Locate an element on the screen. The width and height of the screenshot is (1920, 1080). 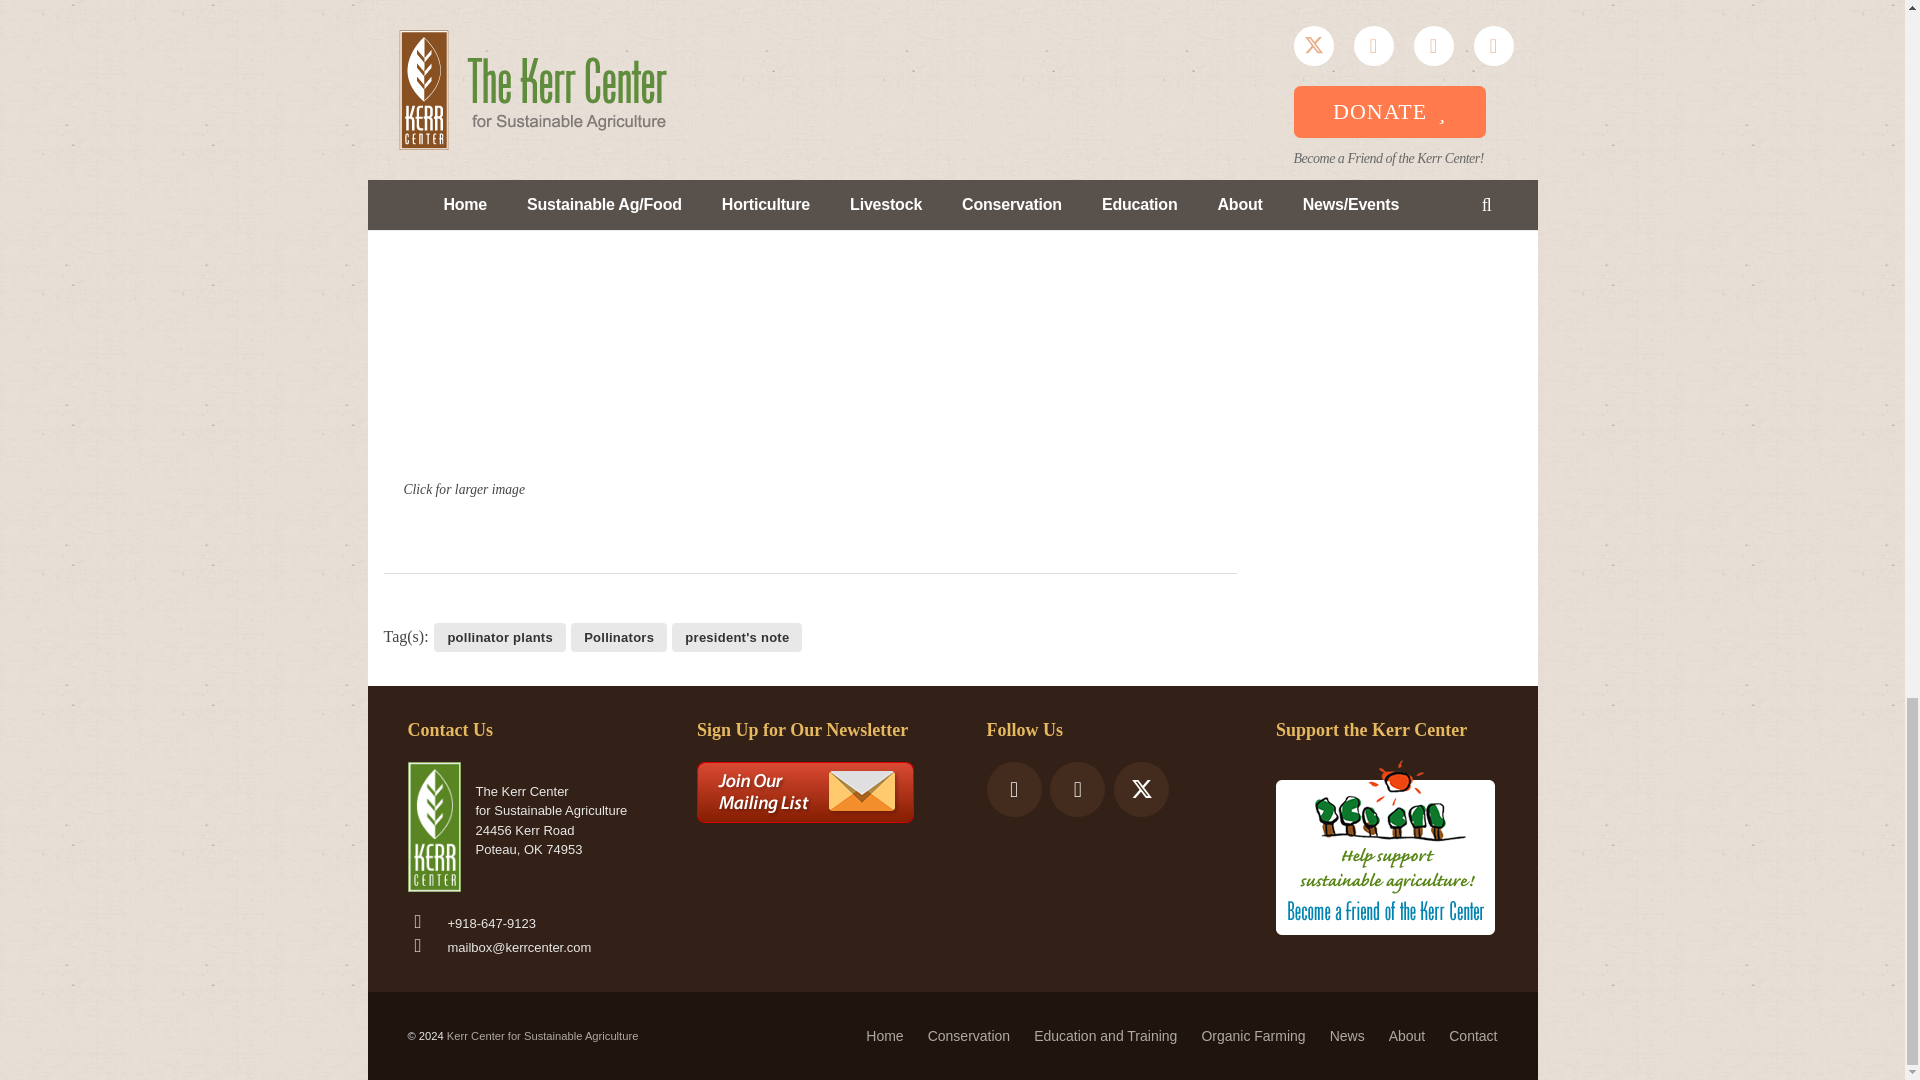
Facebook is located at coordinates (1013, 789).